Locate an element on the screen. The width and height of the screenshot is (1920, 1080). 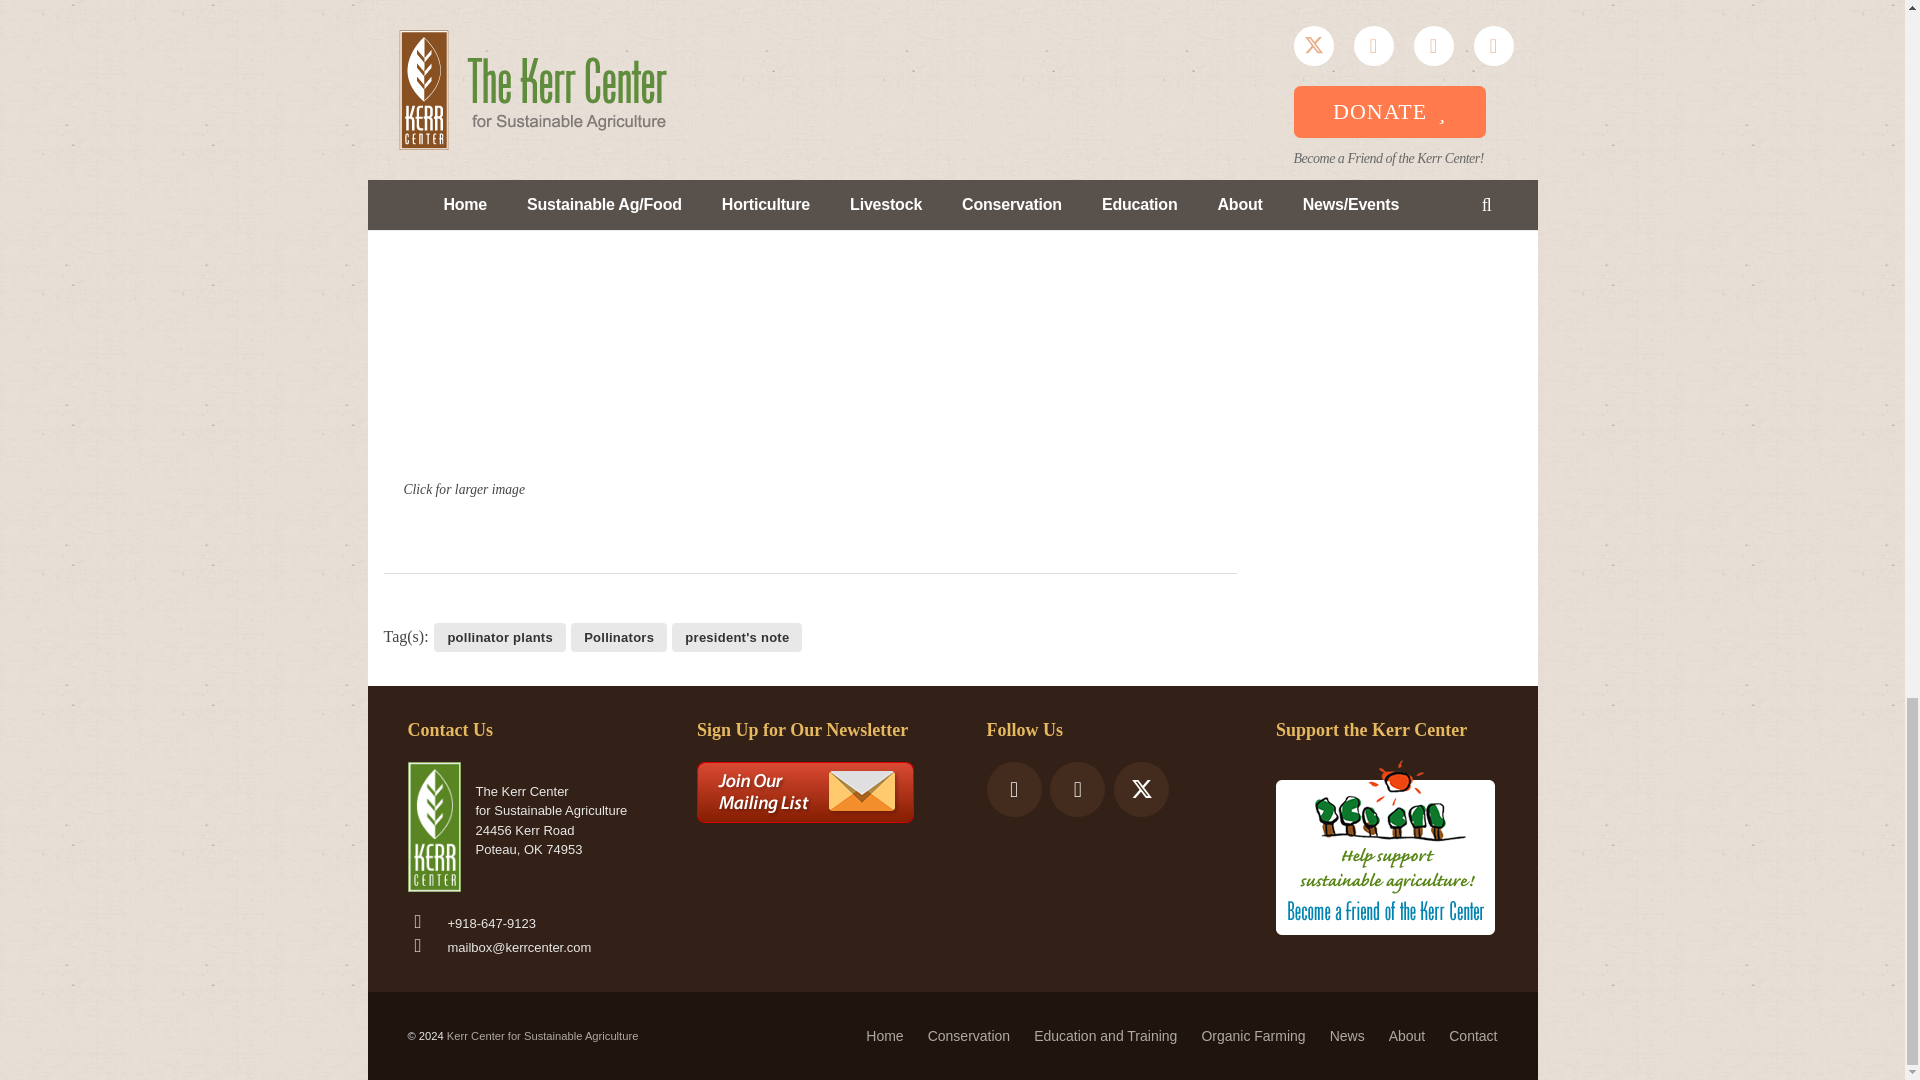
Facebook is located at coordinates (1013, 789).